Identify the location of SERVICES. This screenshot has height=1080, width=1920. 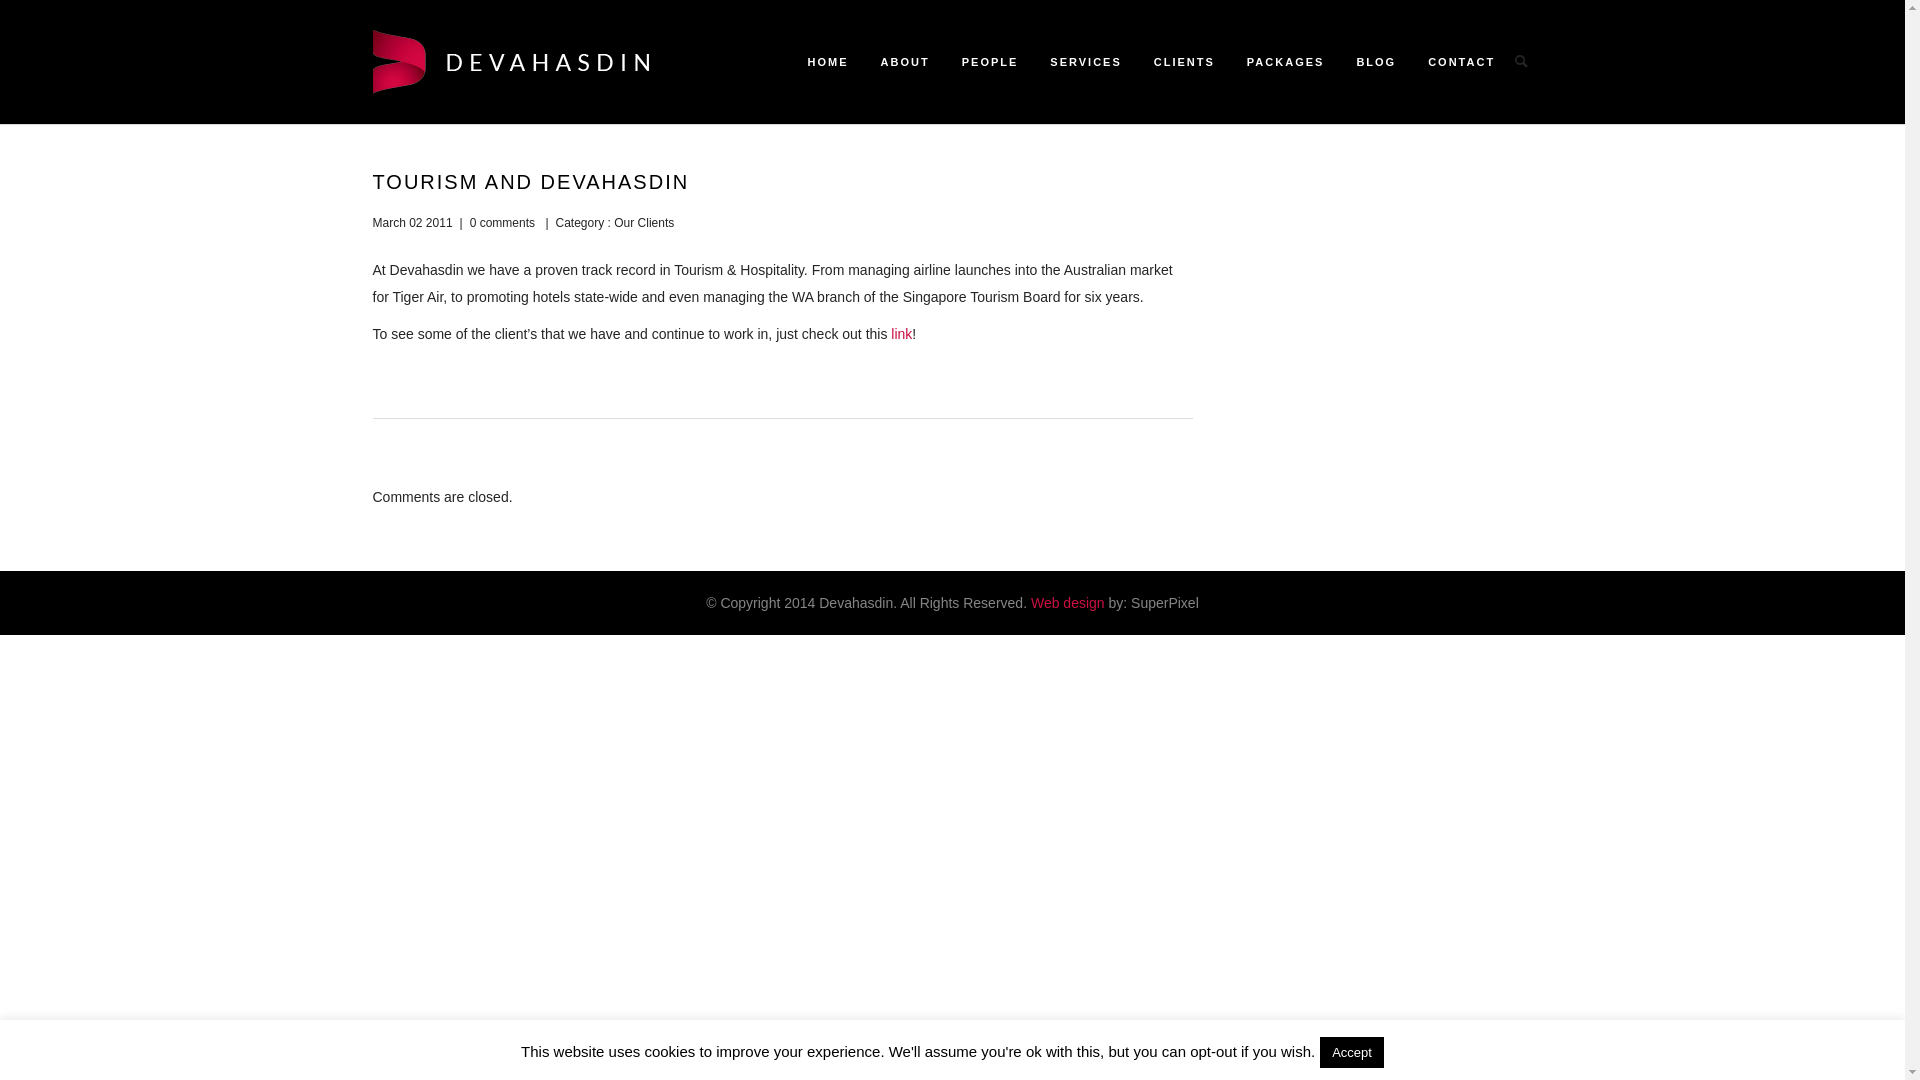
(1086, 62).